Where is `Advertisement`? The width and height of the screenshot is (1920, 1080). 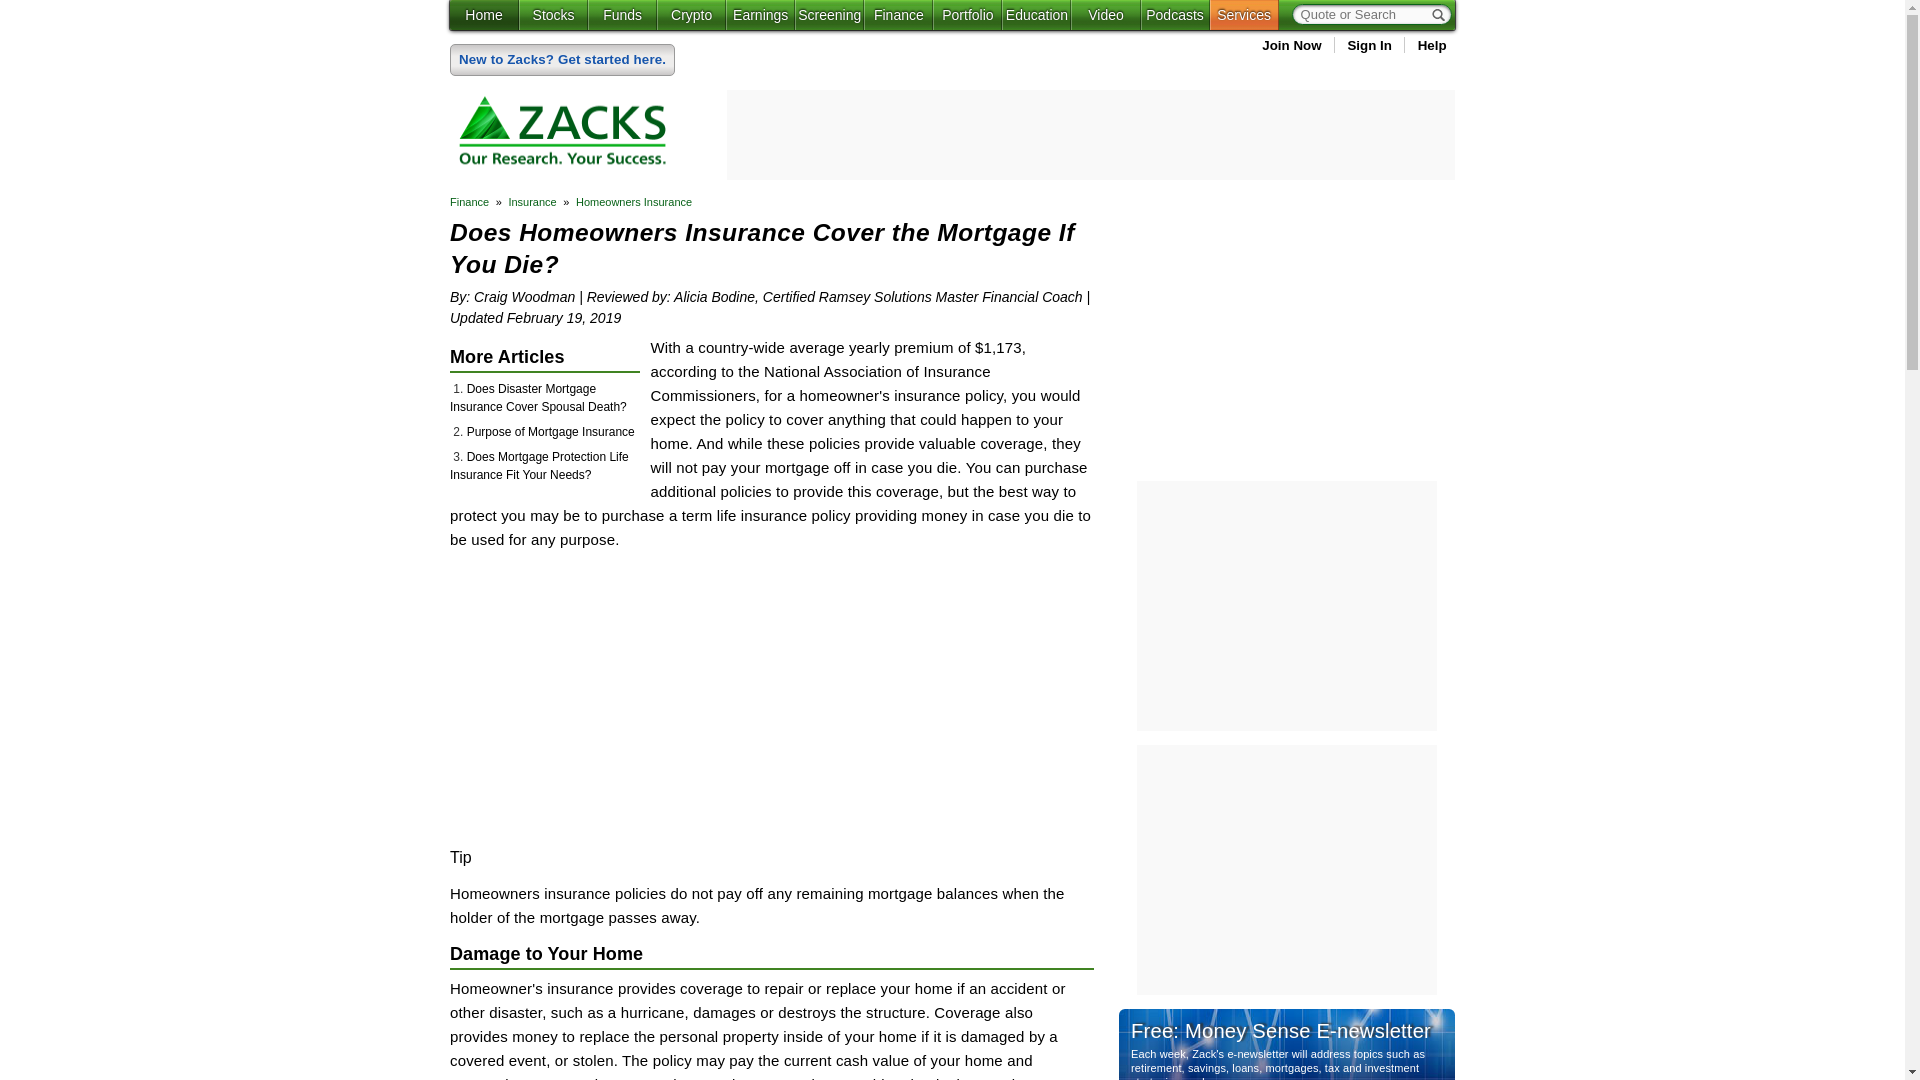 Advertisement is located at coordinates (659, 699).